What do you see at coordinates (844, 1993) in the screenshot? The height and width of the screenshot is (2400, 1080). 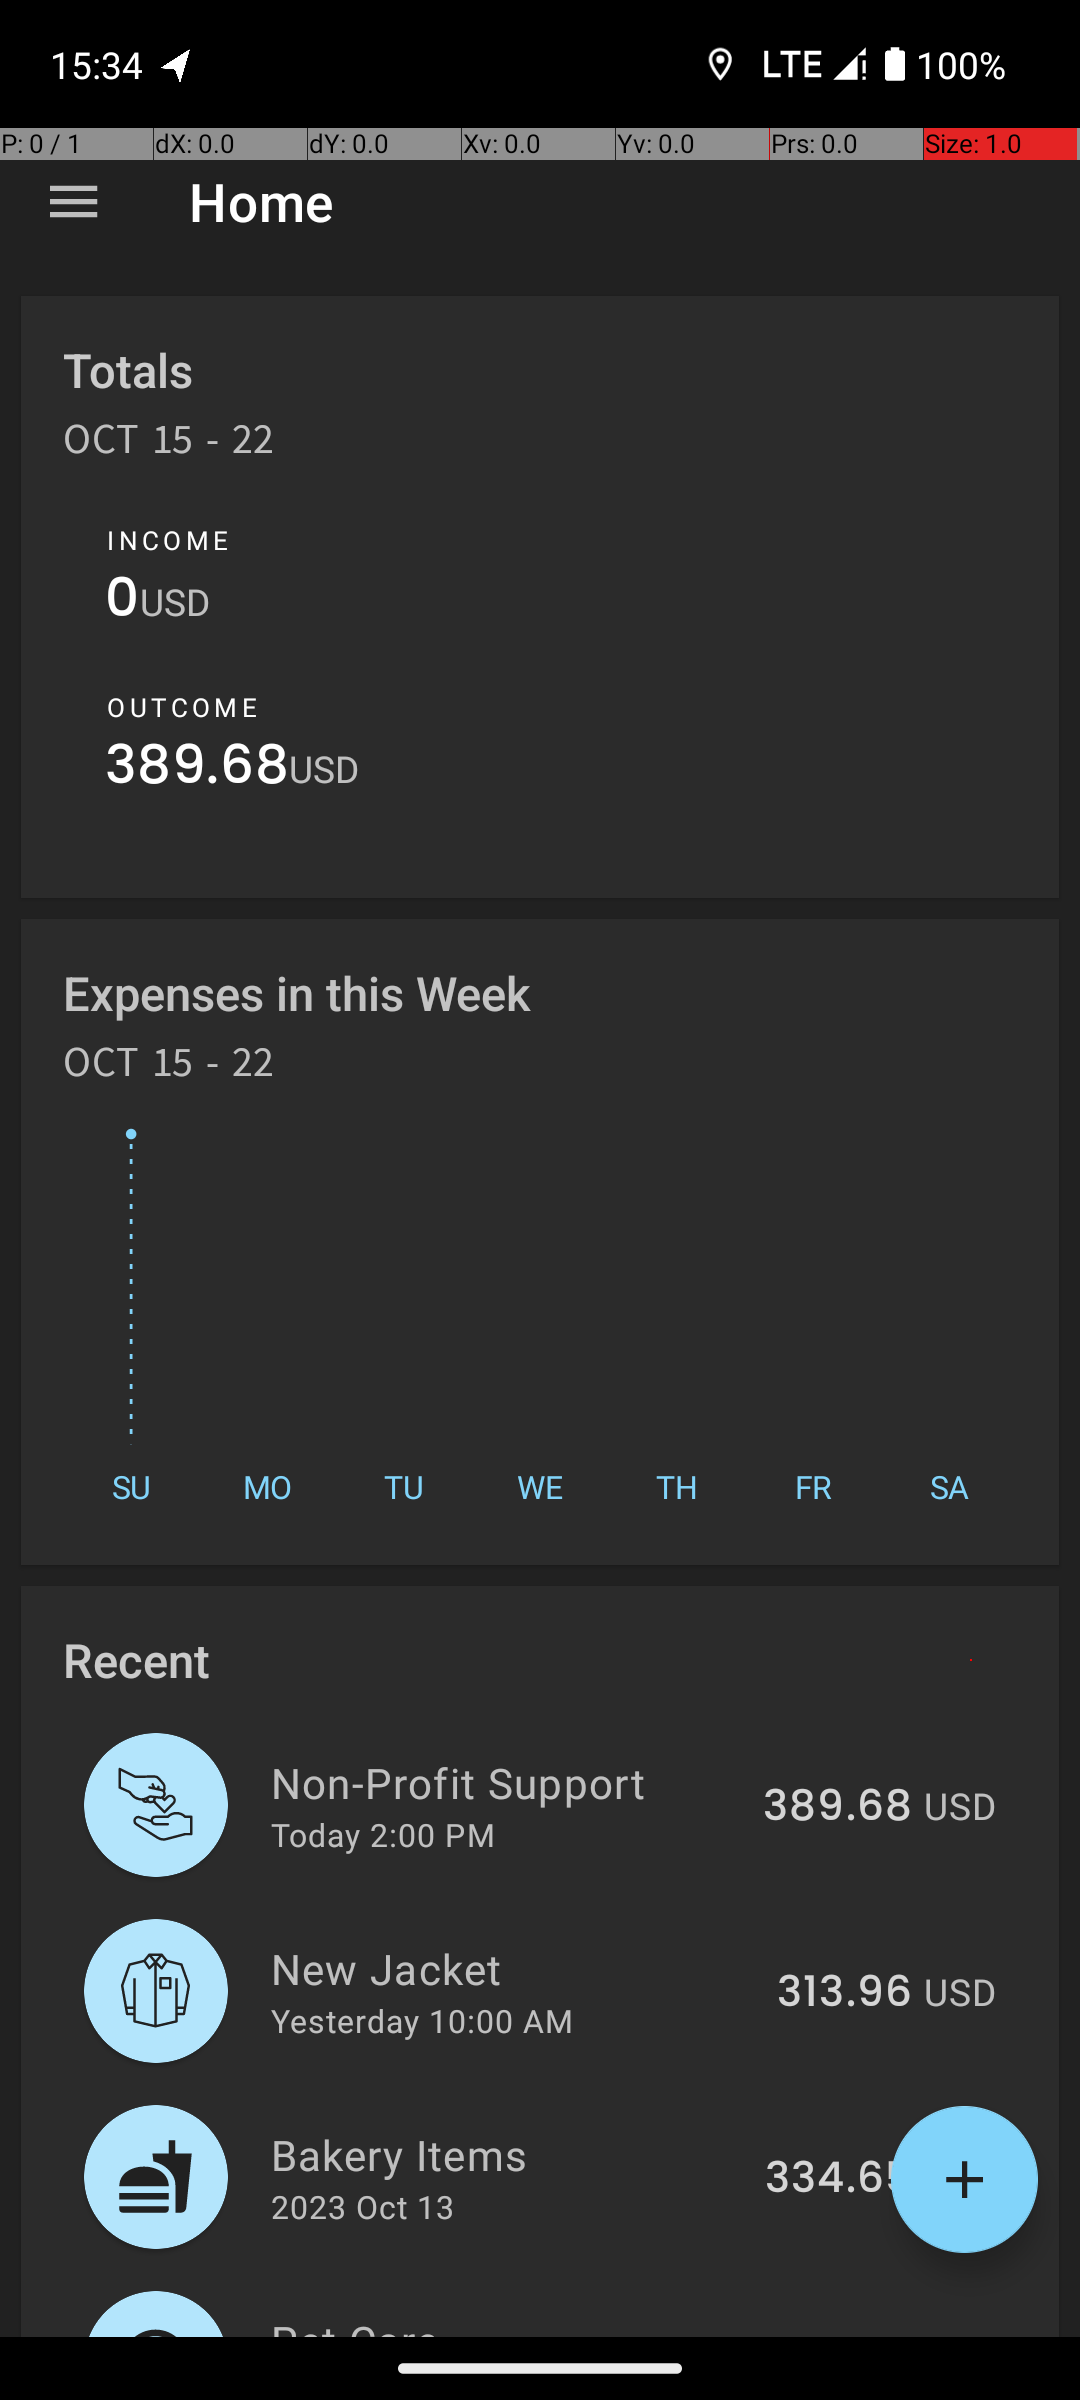 I see `313.96` at bounding box center [844, 1993].